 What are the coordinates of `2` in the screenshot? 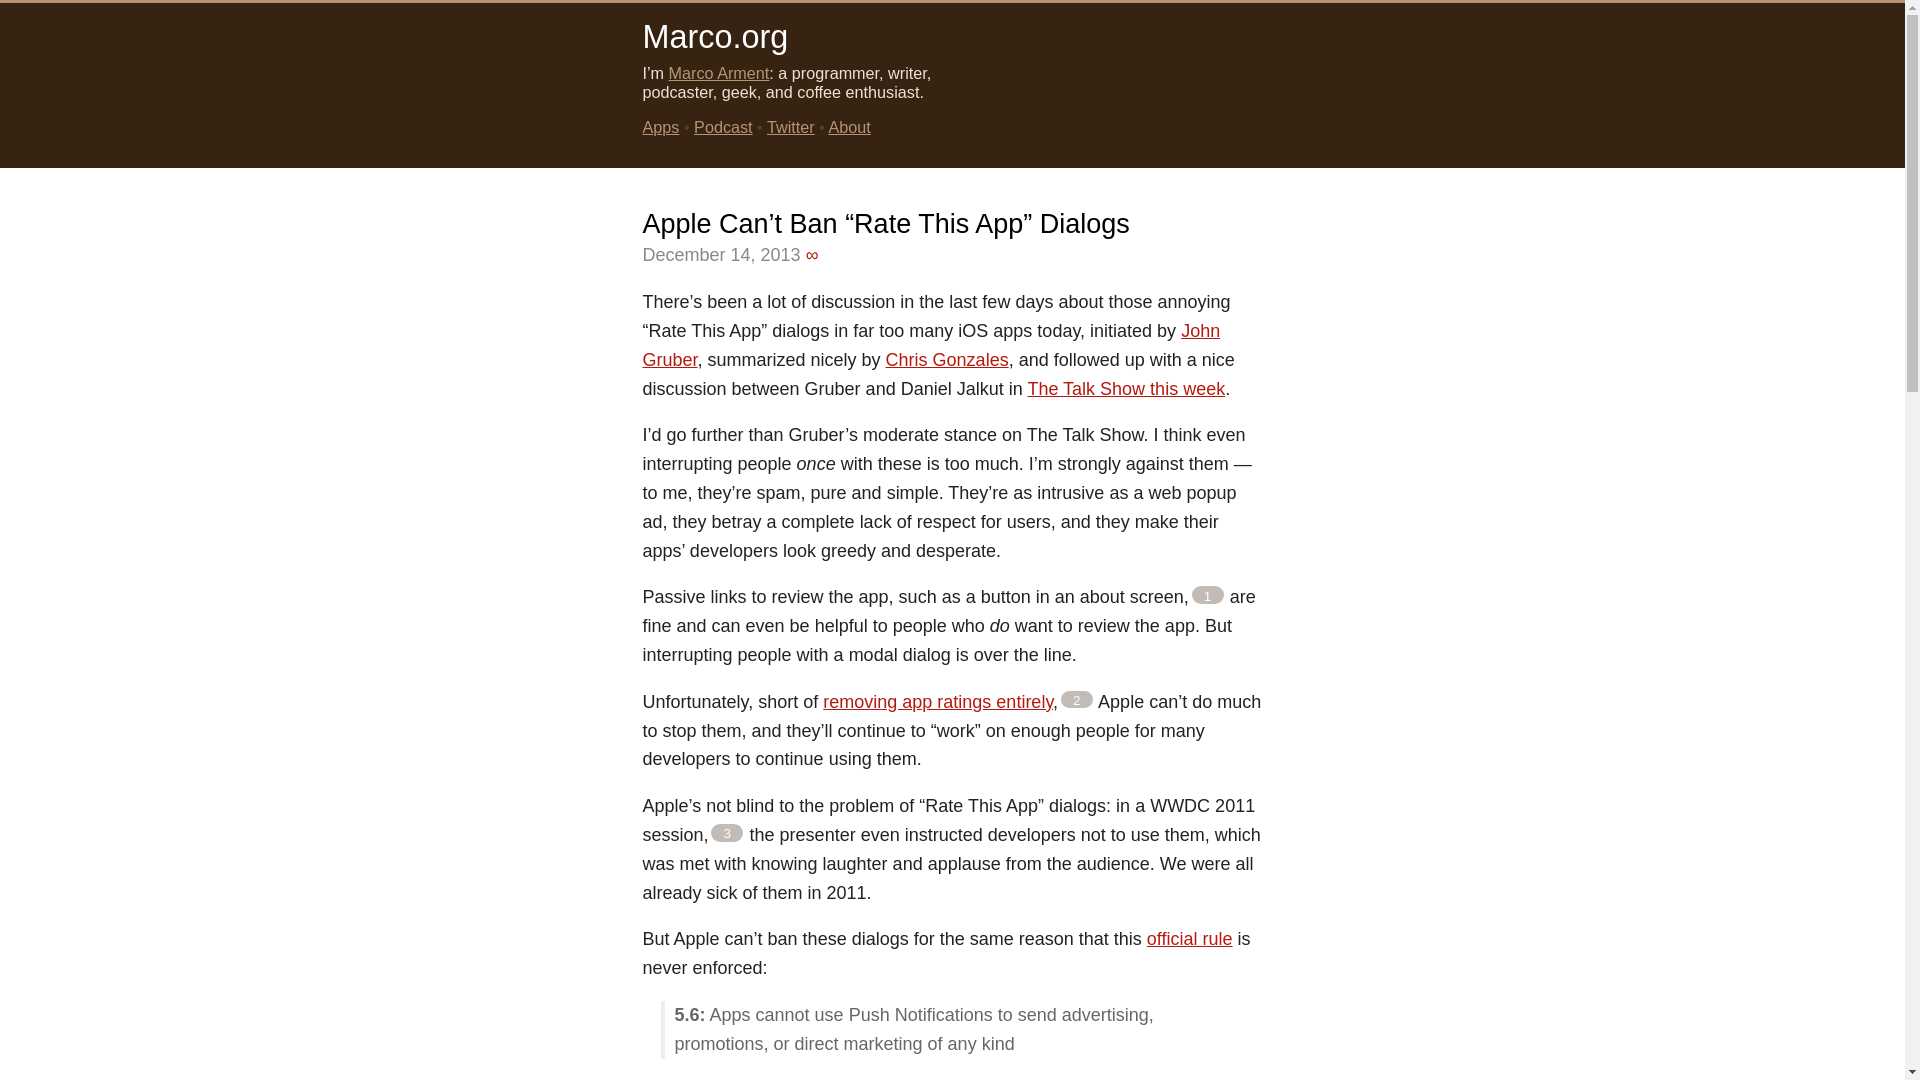 It's located at (1076, 700).